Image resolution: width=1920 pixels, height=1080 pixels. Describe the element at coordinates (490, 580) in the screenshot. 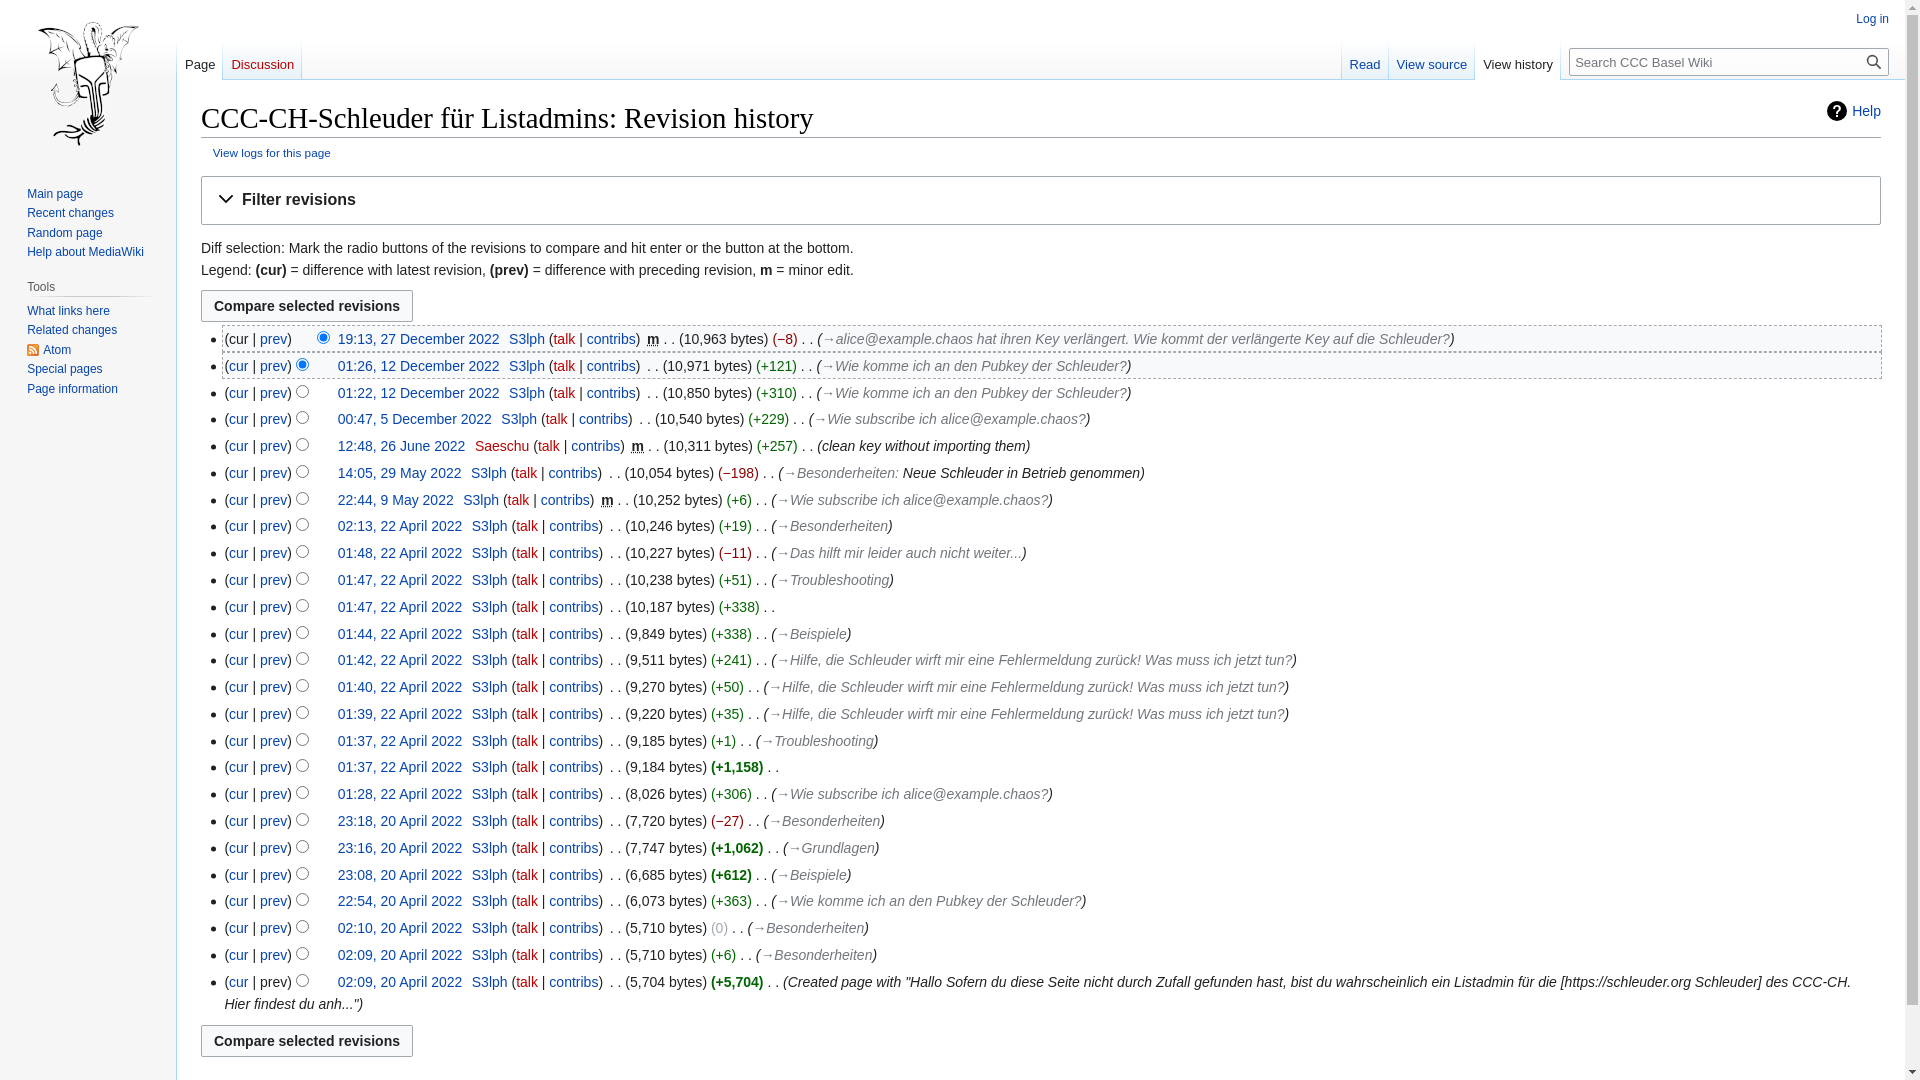

I see `S3lph` at that location.